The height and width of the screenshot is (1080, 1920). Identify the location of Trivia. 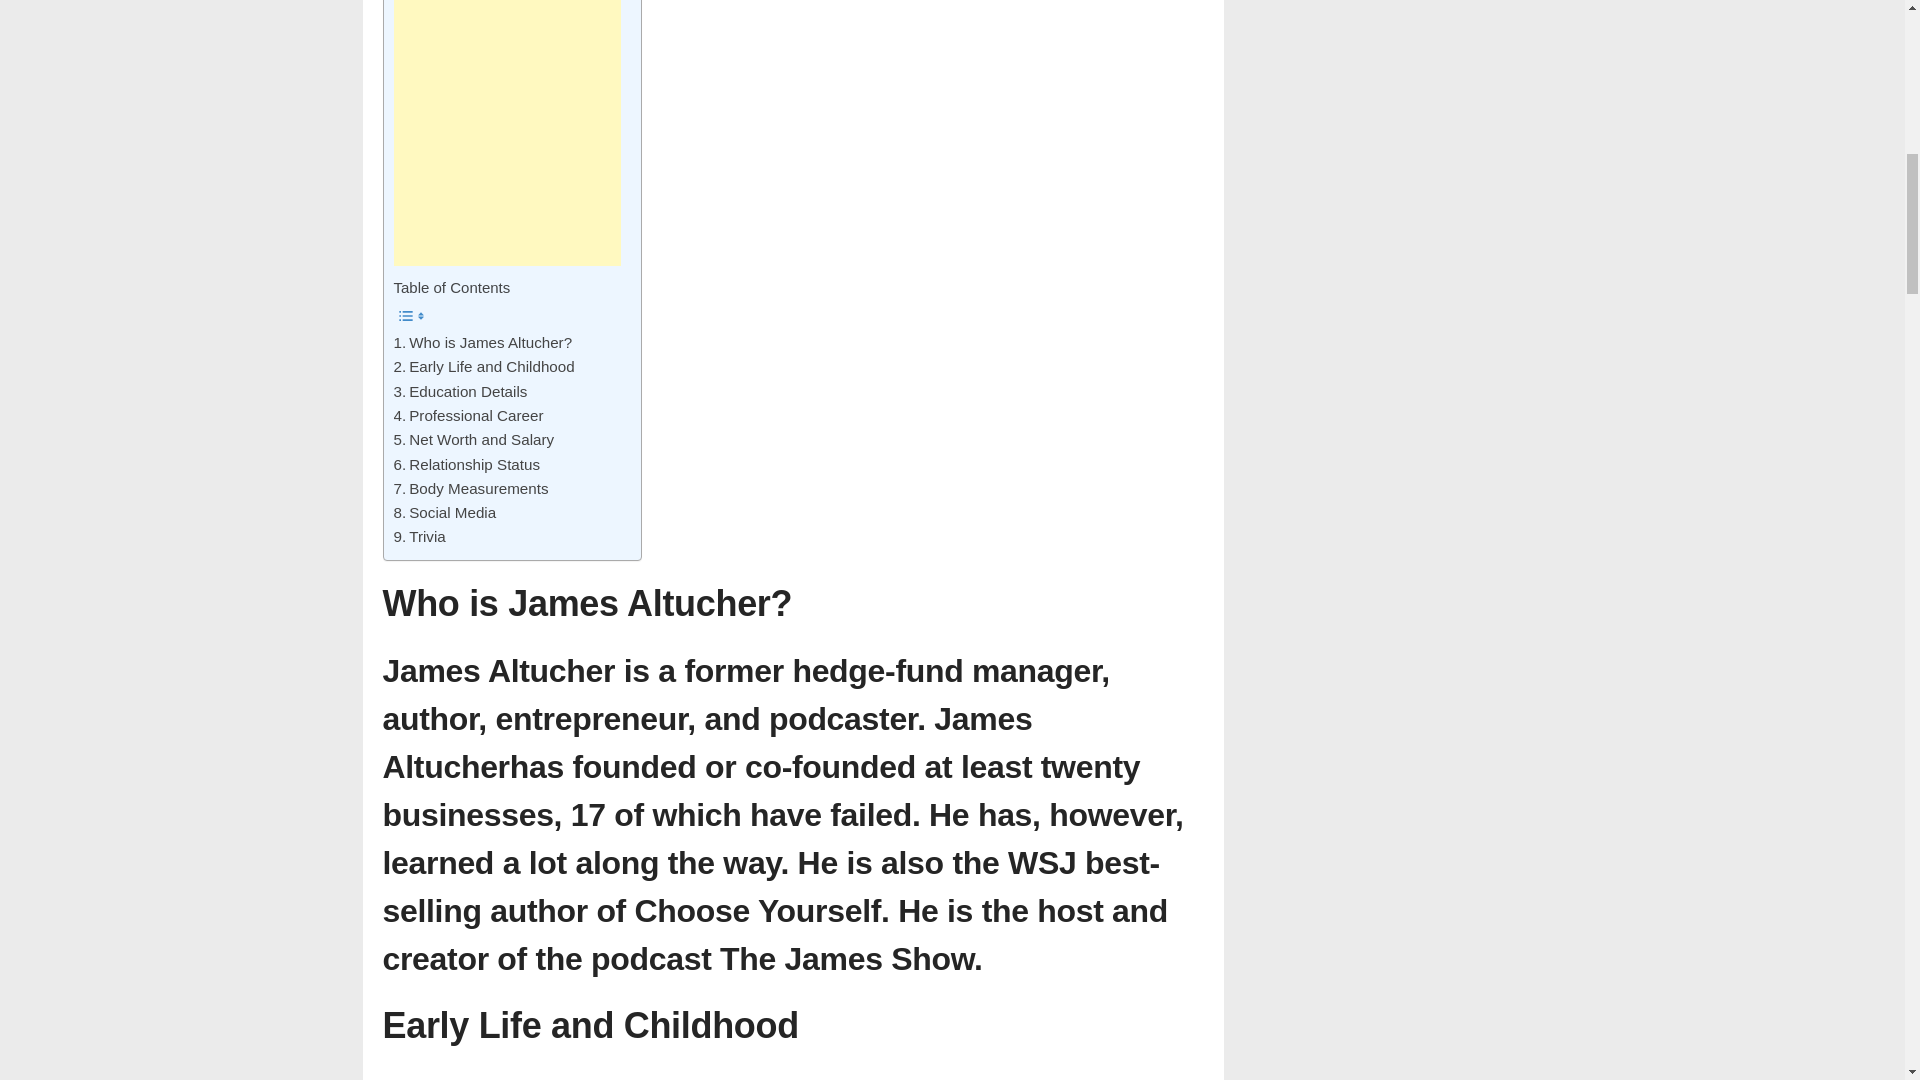
(419, 536).